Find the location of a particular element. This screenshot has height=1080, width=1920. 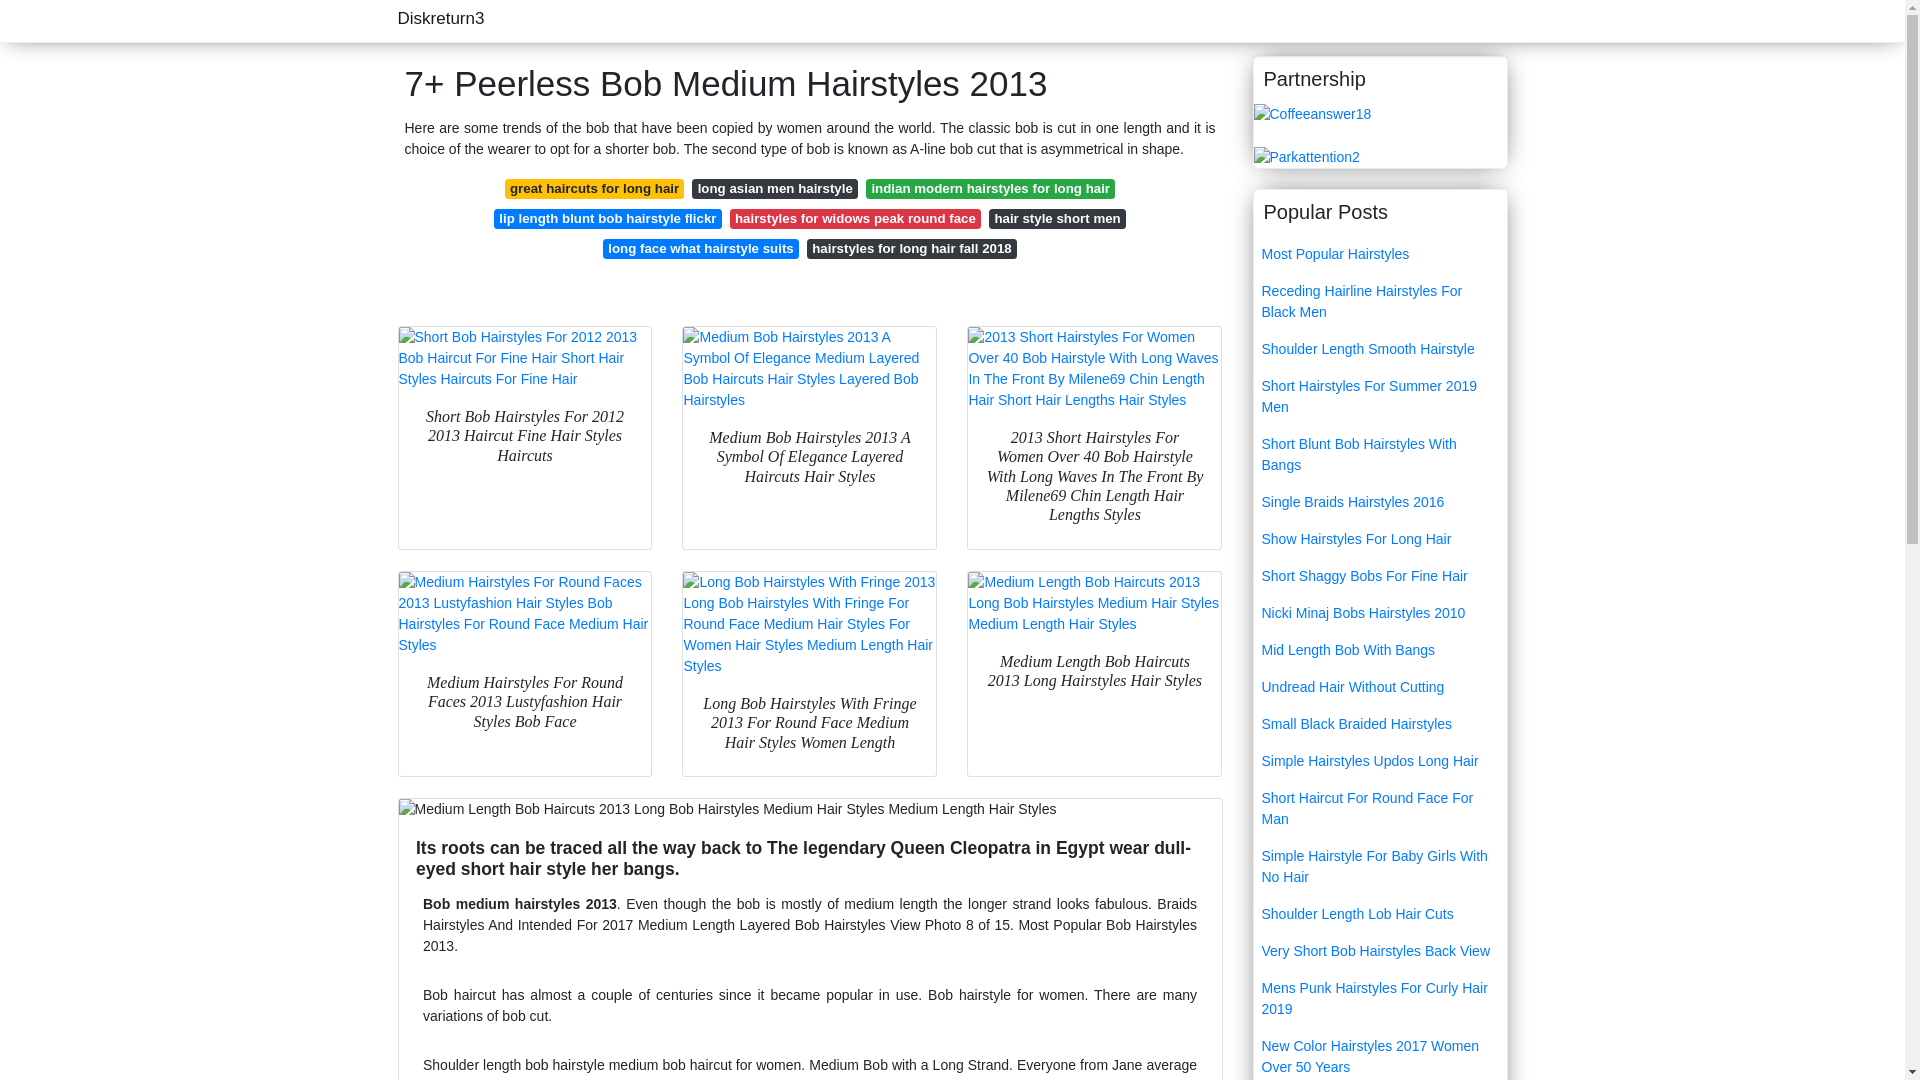

hairstyles for long hair fall 2018 is located at coordinates (912, 248).